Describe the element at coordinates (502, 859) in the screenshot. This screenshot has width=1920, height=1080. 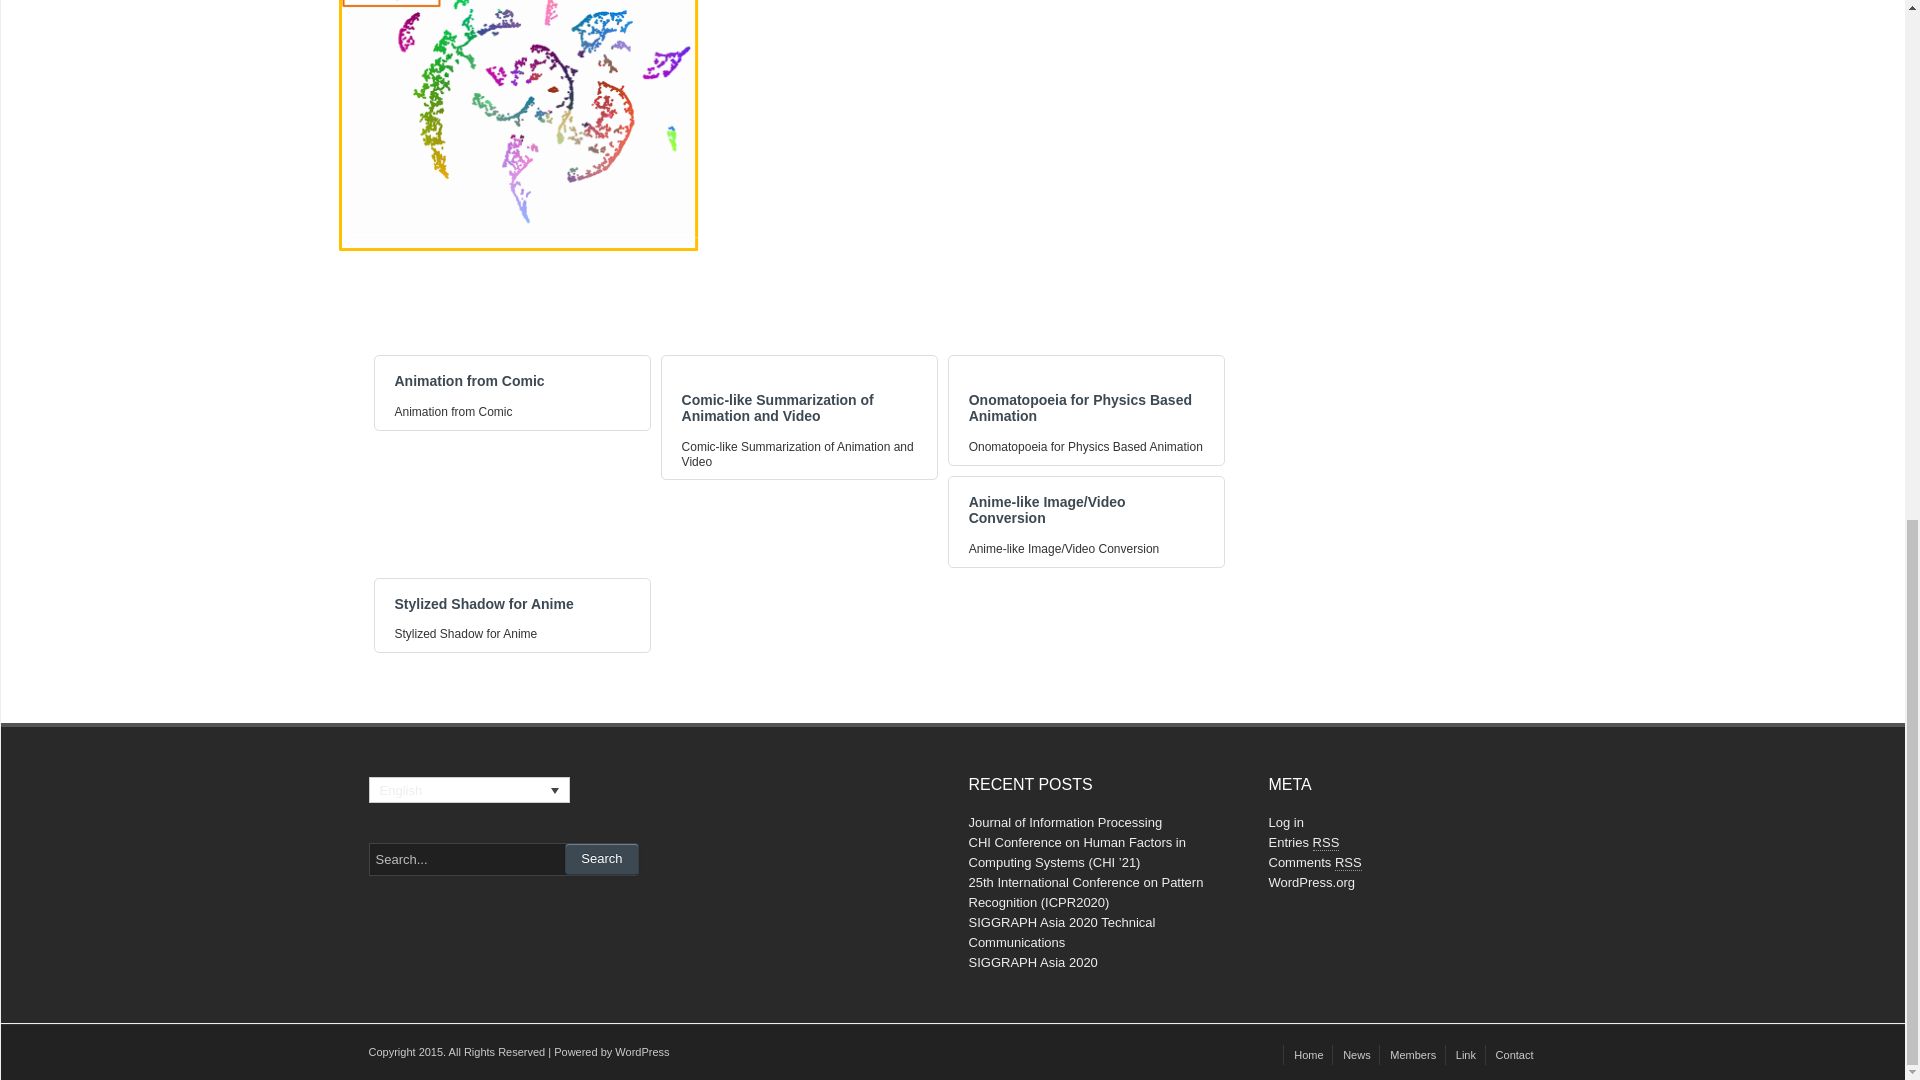
I see `Search...` at that location.